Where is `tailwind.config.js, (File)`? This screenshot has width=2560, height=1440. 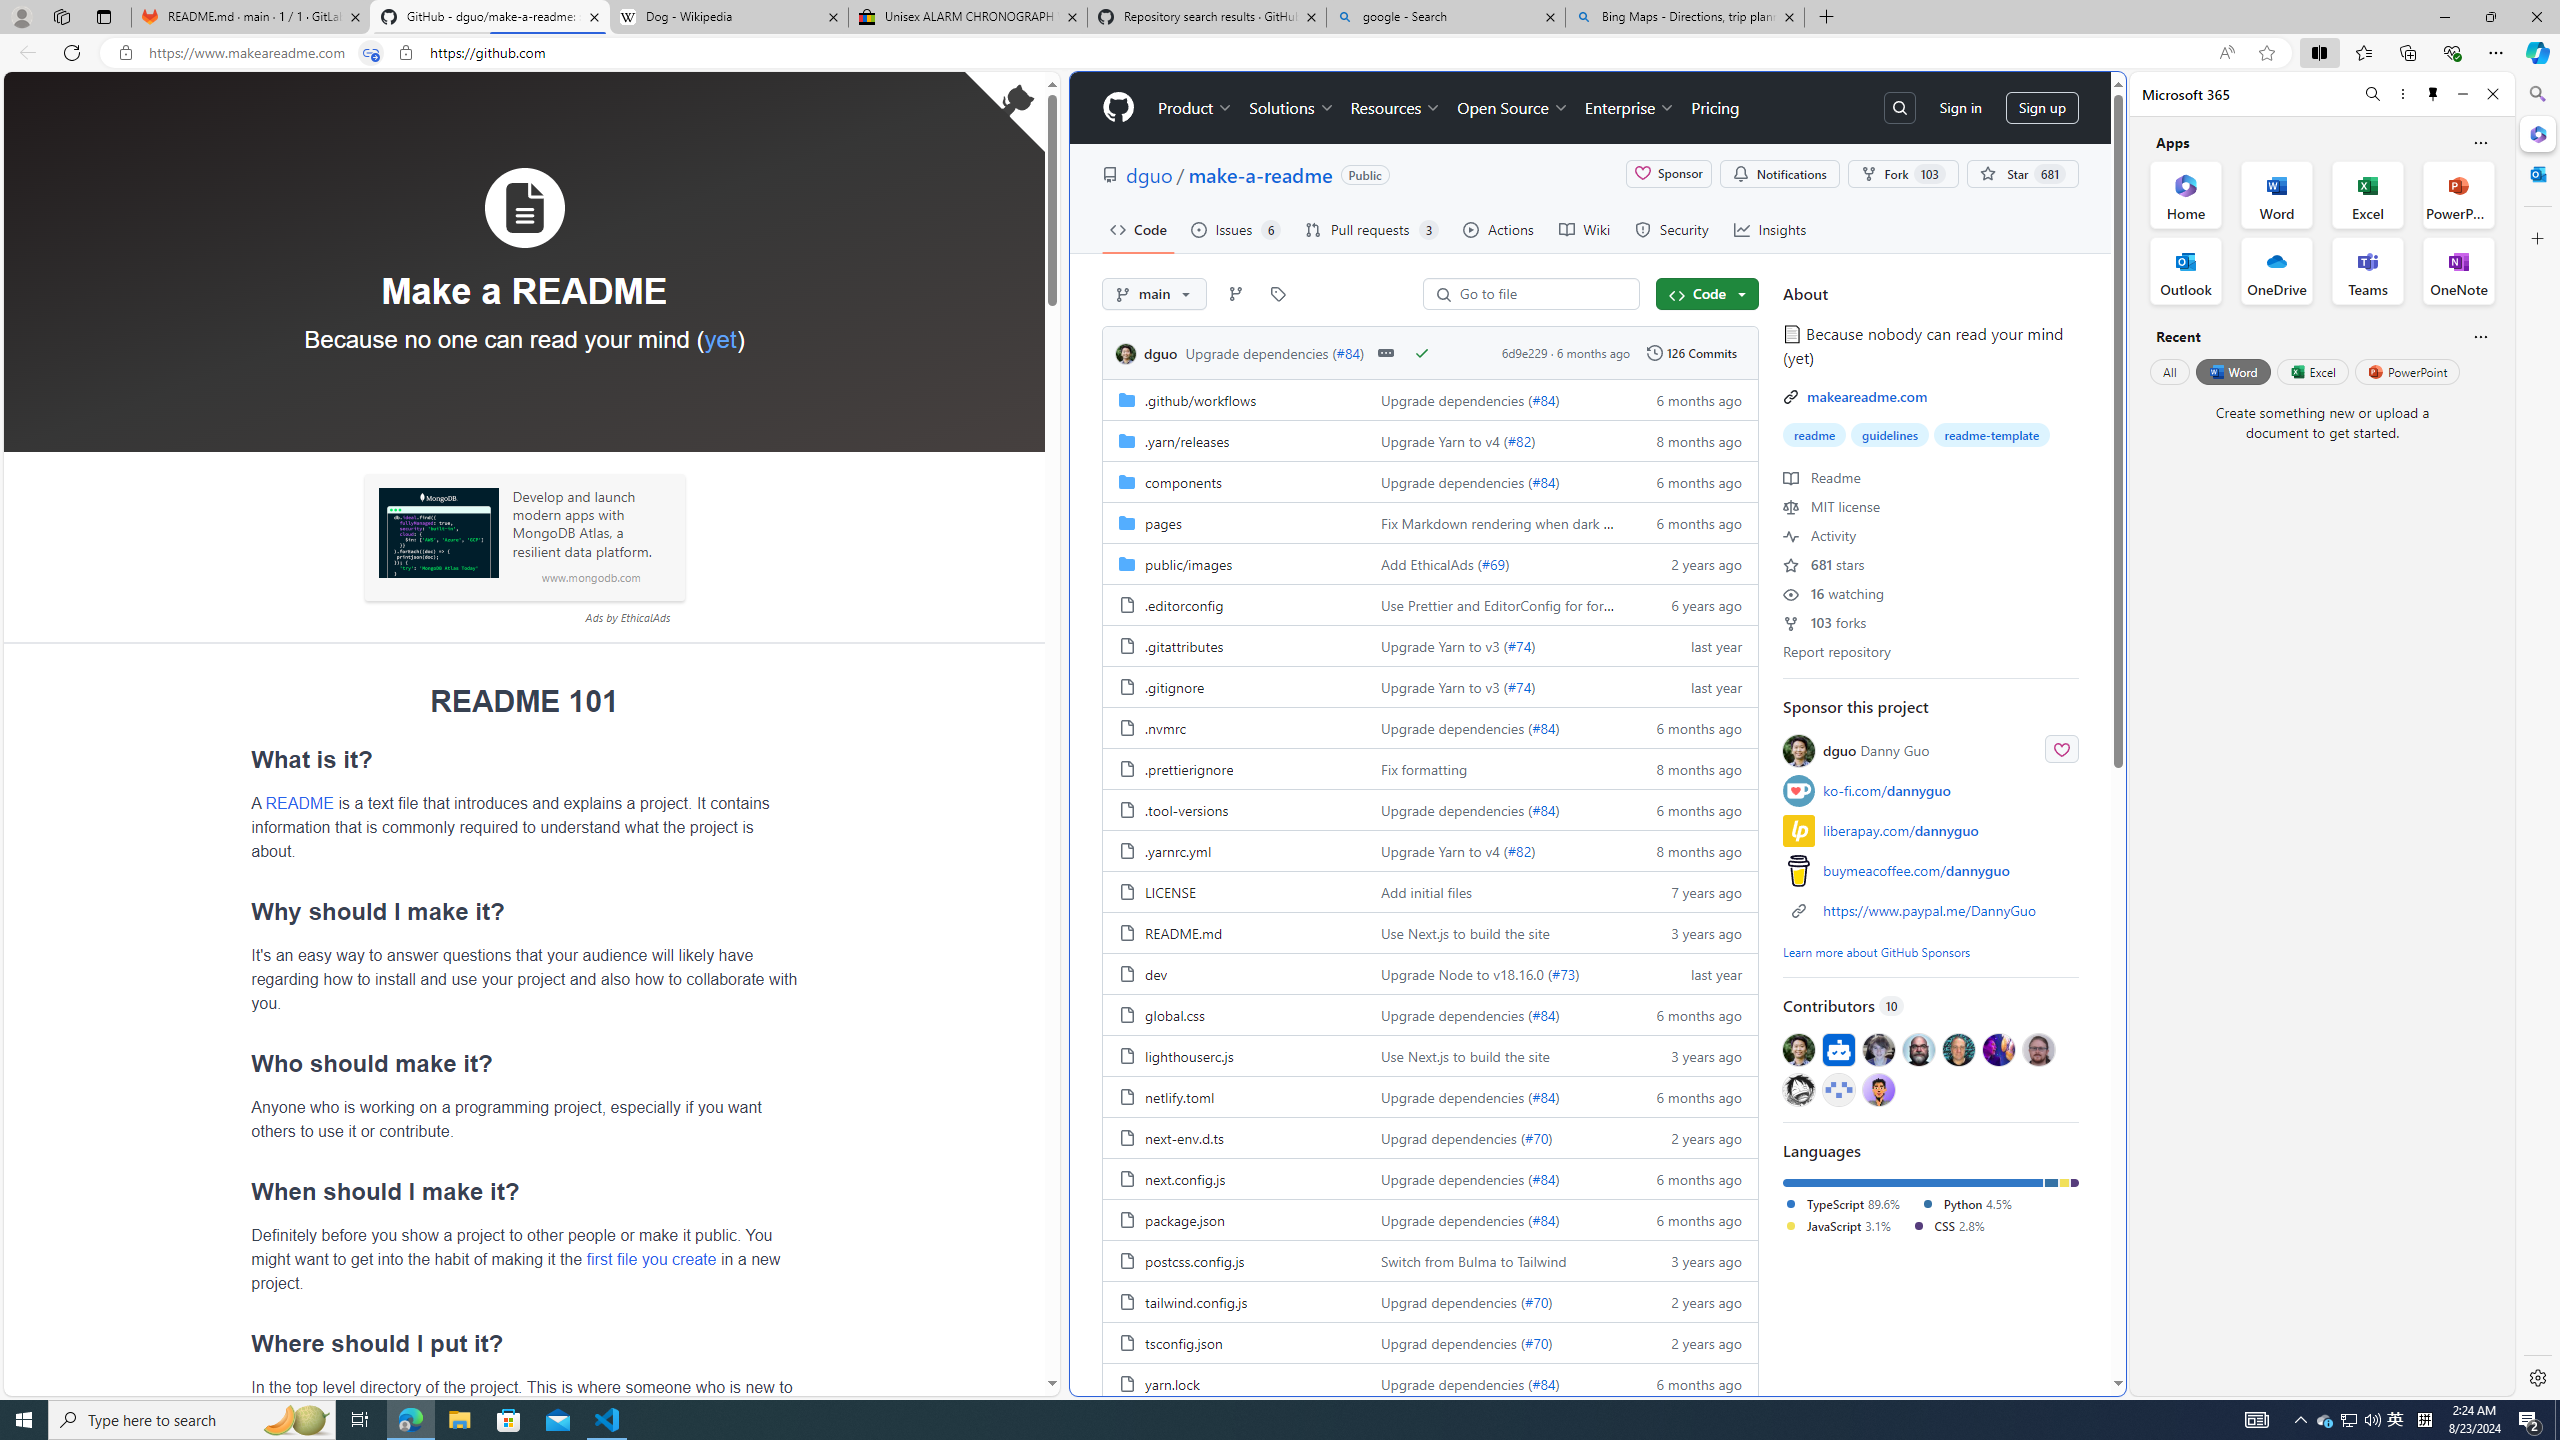 tailwind.config.js, (File) is located at coordinates (1234, 1301).